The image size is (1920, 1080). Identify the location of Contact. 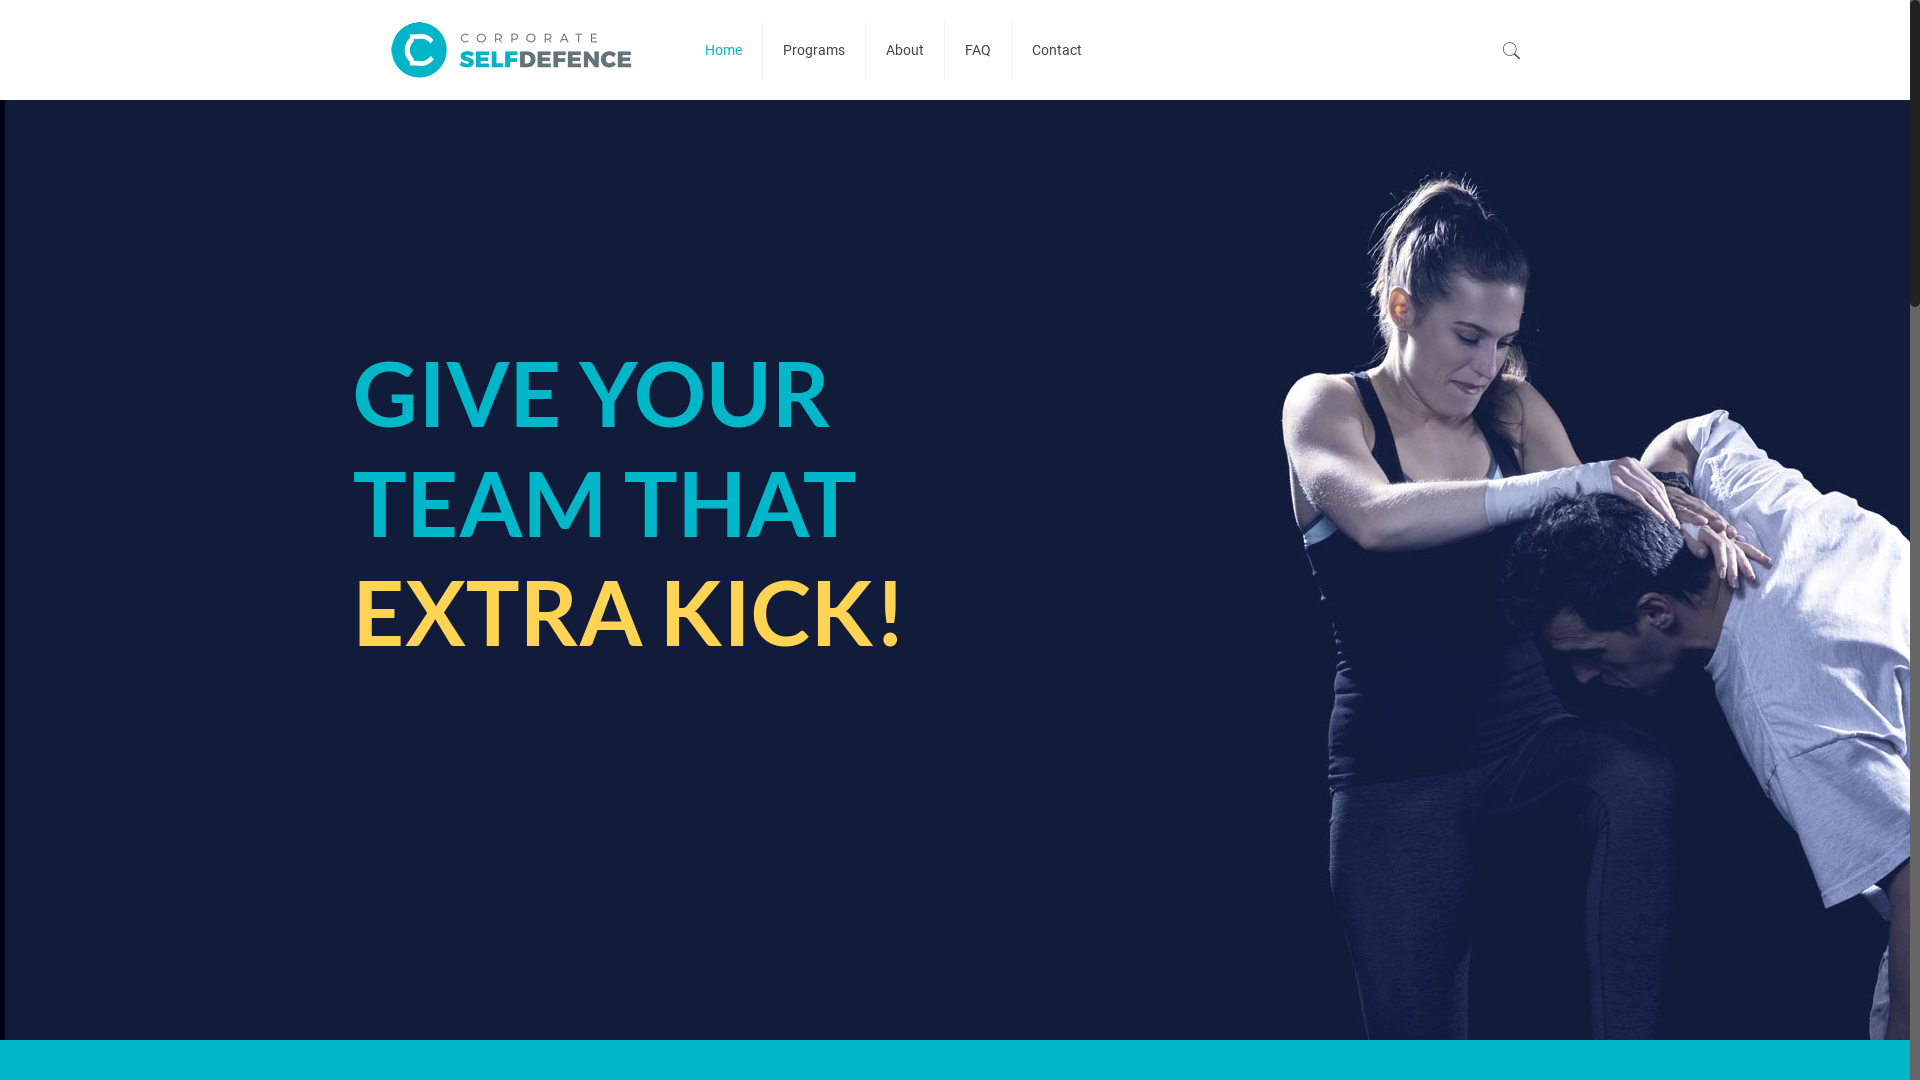
(1057, 50).